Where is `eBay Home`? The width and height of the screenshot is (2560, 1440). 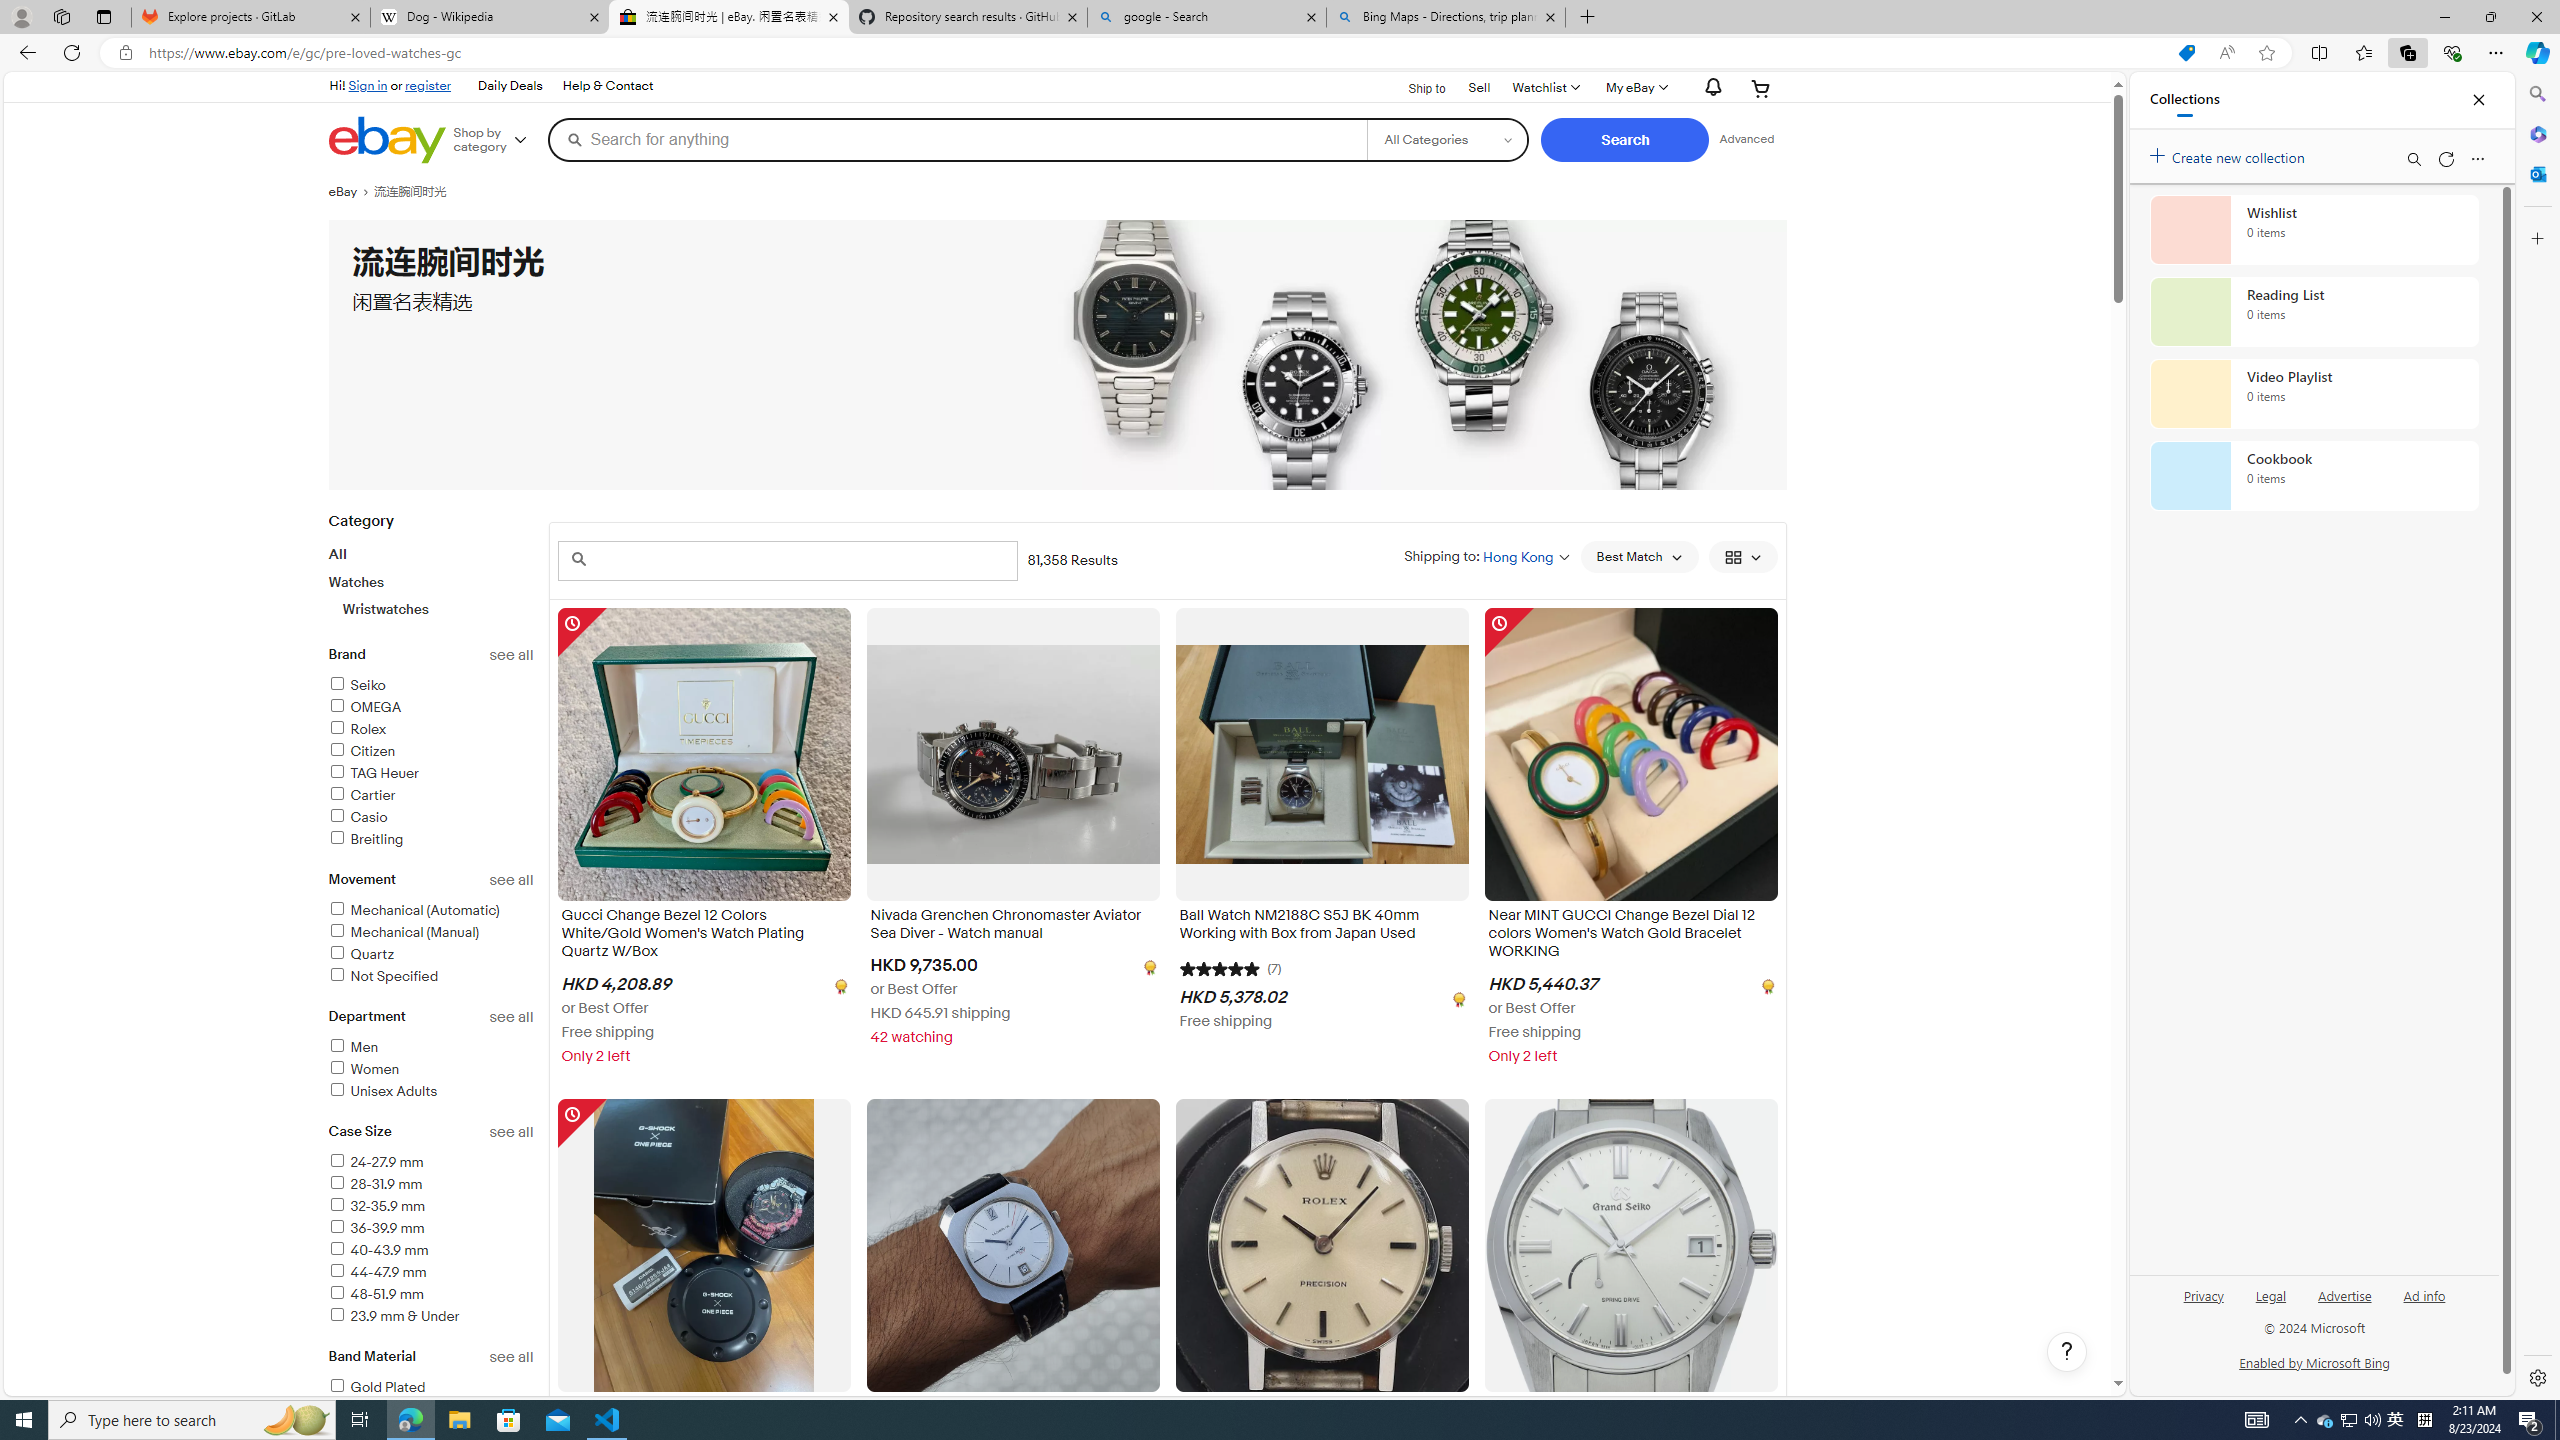
eBay Home is located at coordinates (386, 140).